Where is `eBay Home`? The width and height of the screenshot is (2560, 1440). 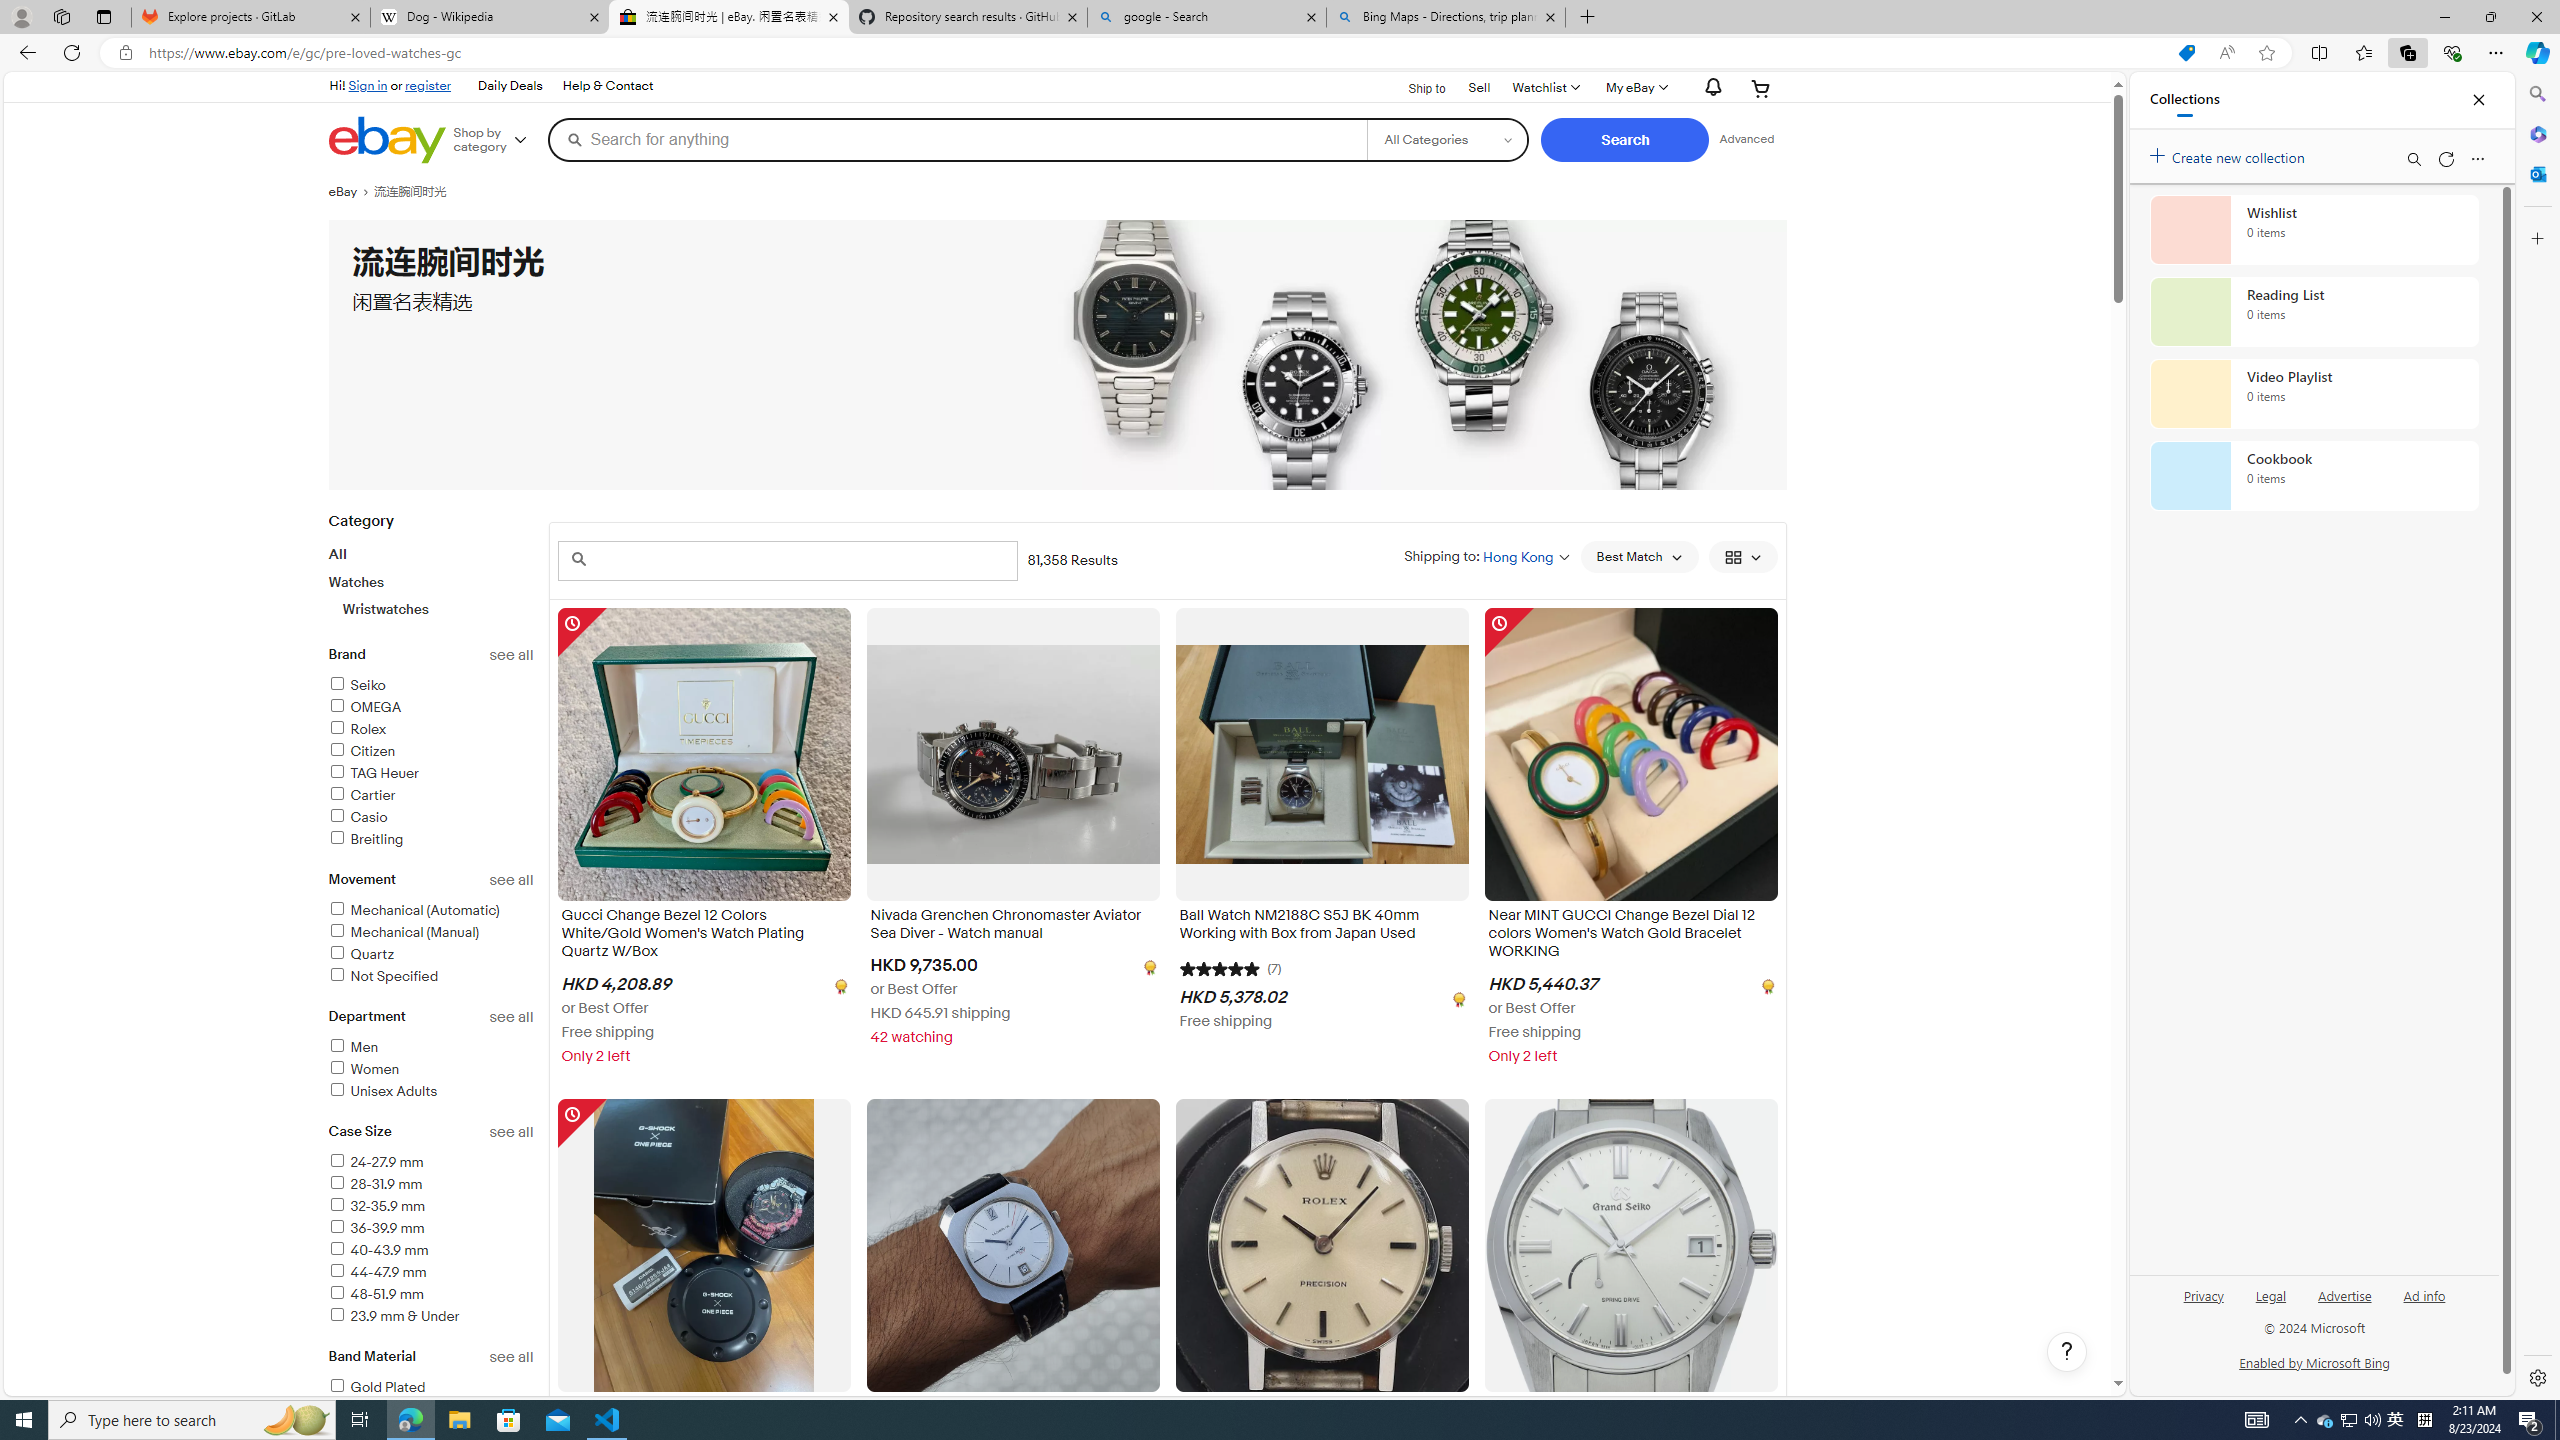
eBay Home is located at coordinates (386, 140).